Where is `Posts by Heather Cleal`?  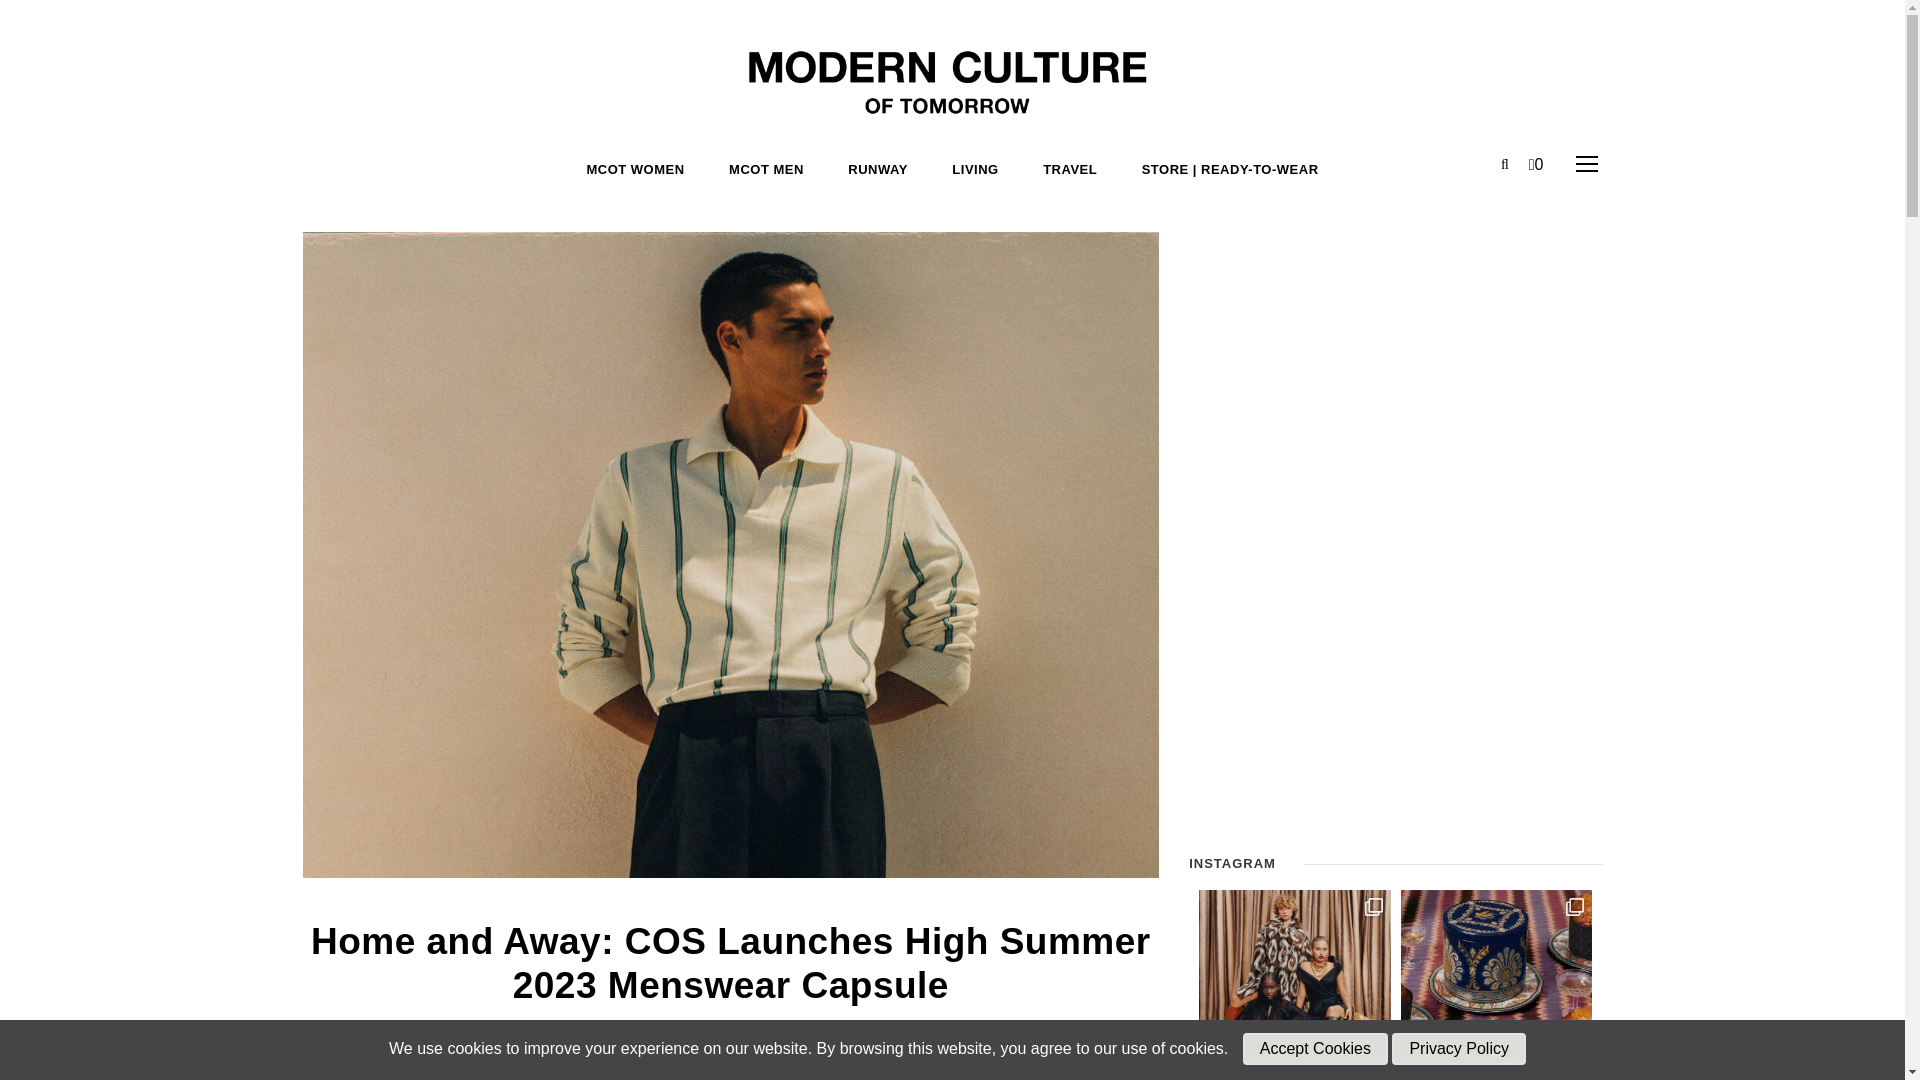
Posts by Heather Cleal is located at coordinates (738, 1028).